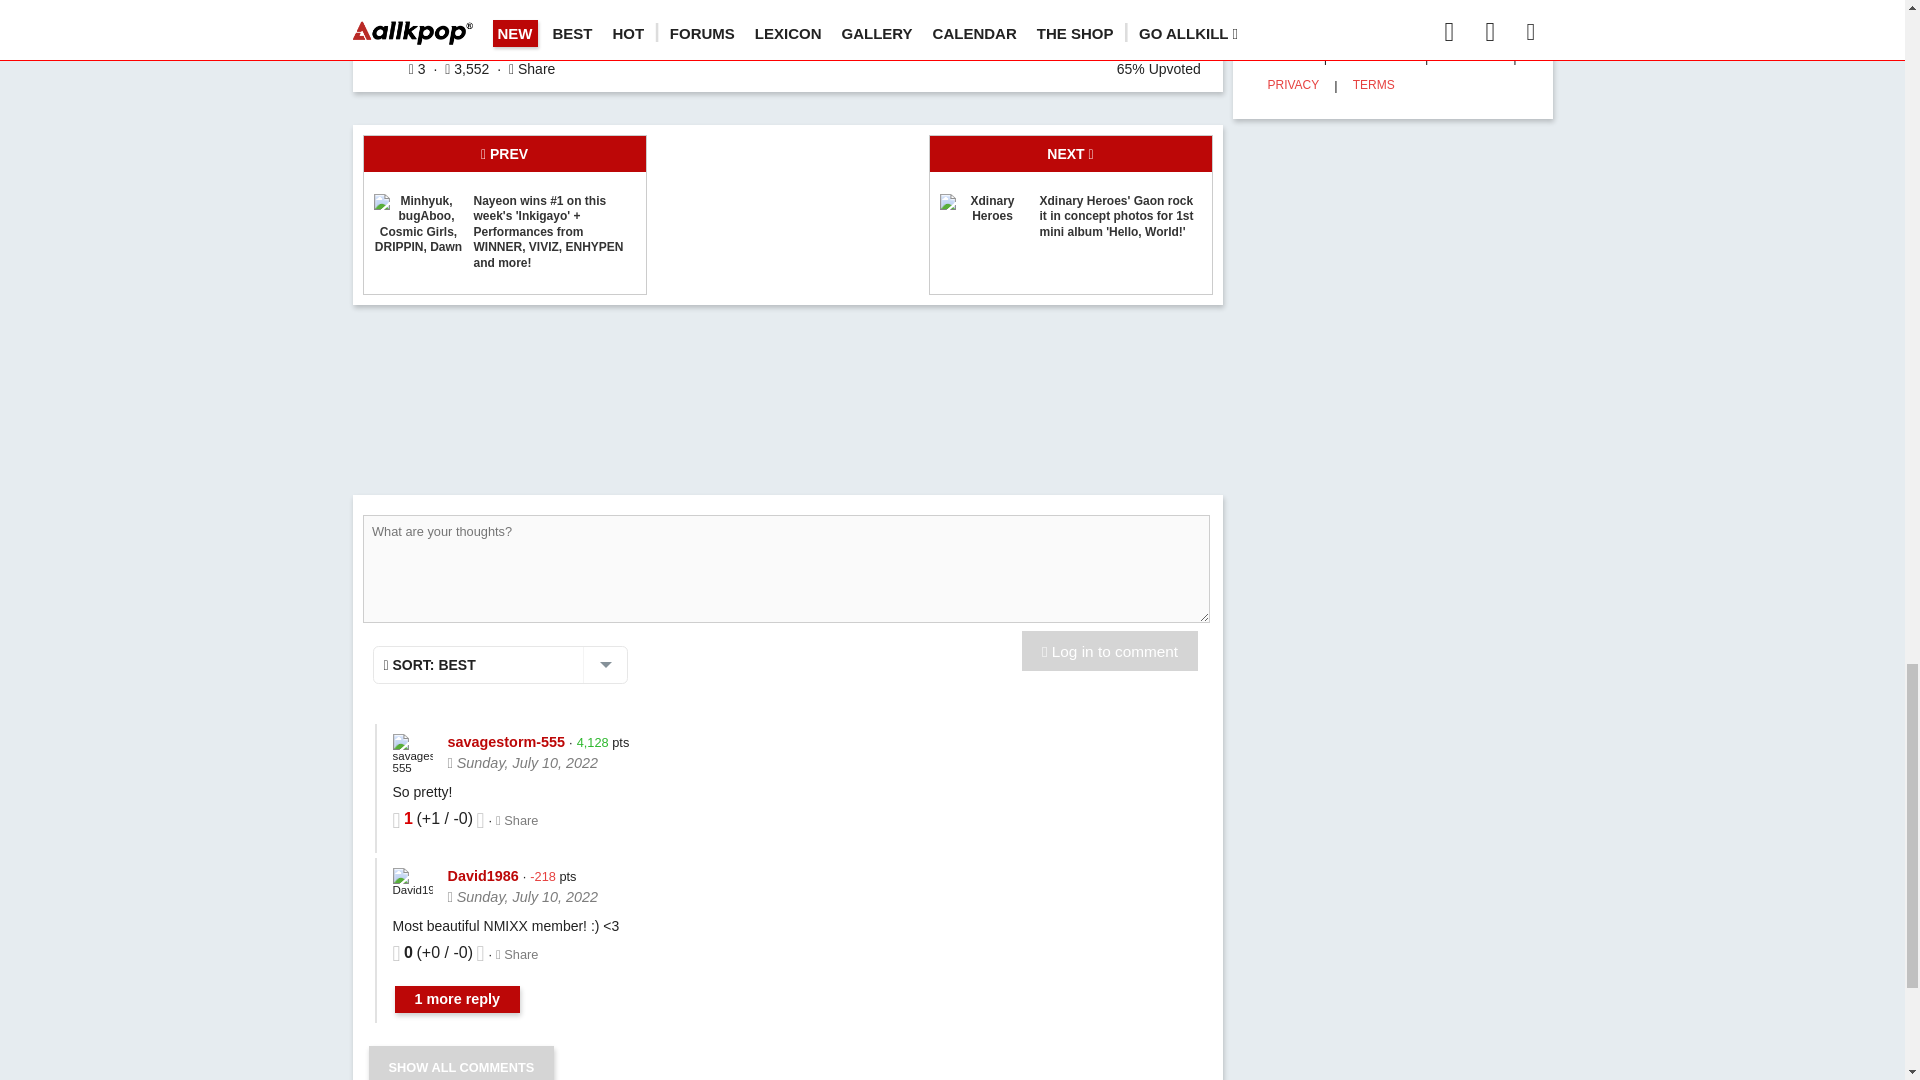 This screenshot has width=1920, height=1080. What do you see at coordinates (454, 8) in the screenshot?
I see `NMIXX` at bounding box center [454, 8].